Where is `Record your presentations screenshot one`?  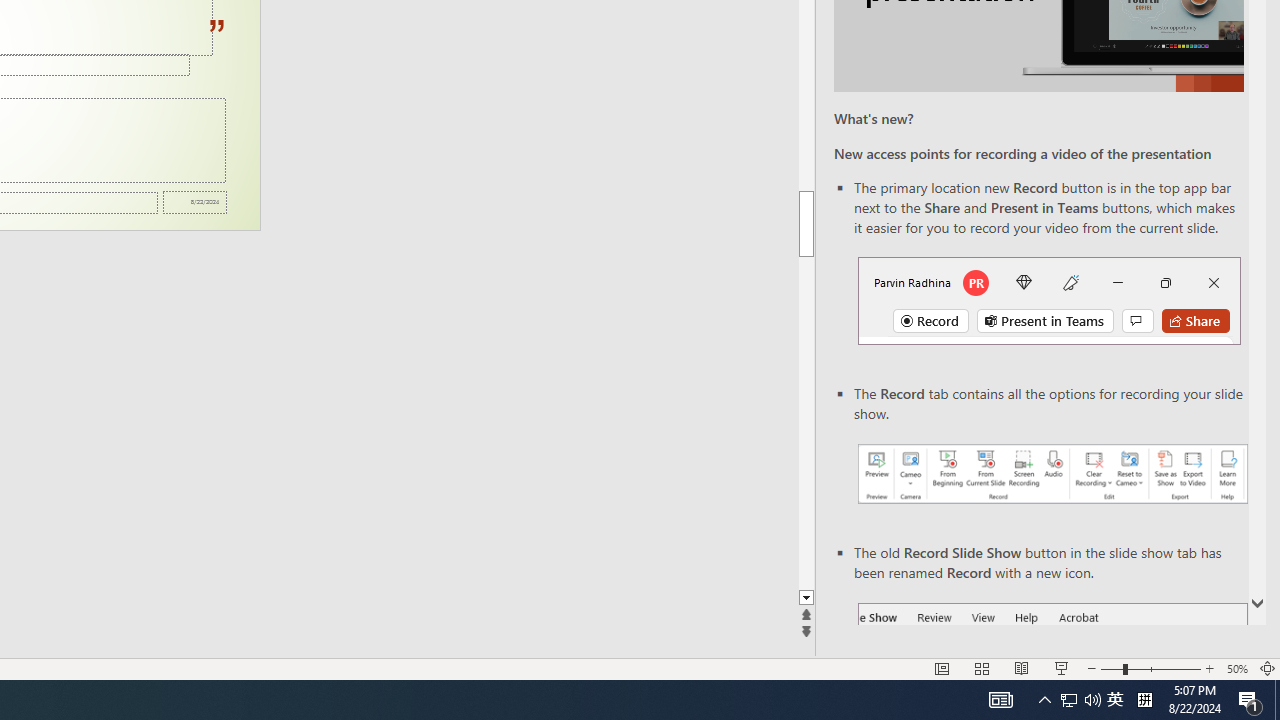
Record your presentations screenshot one is located at coordinates (1052, 474).